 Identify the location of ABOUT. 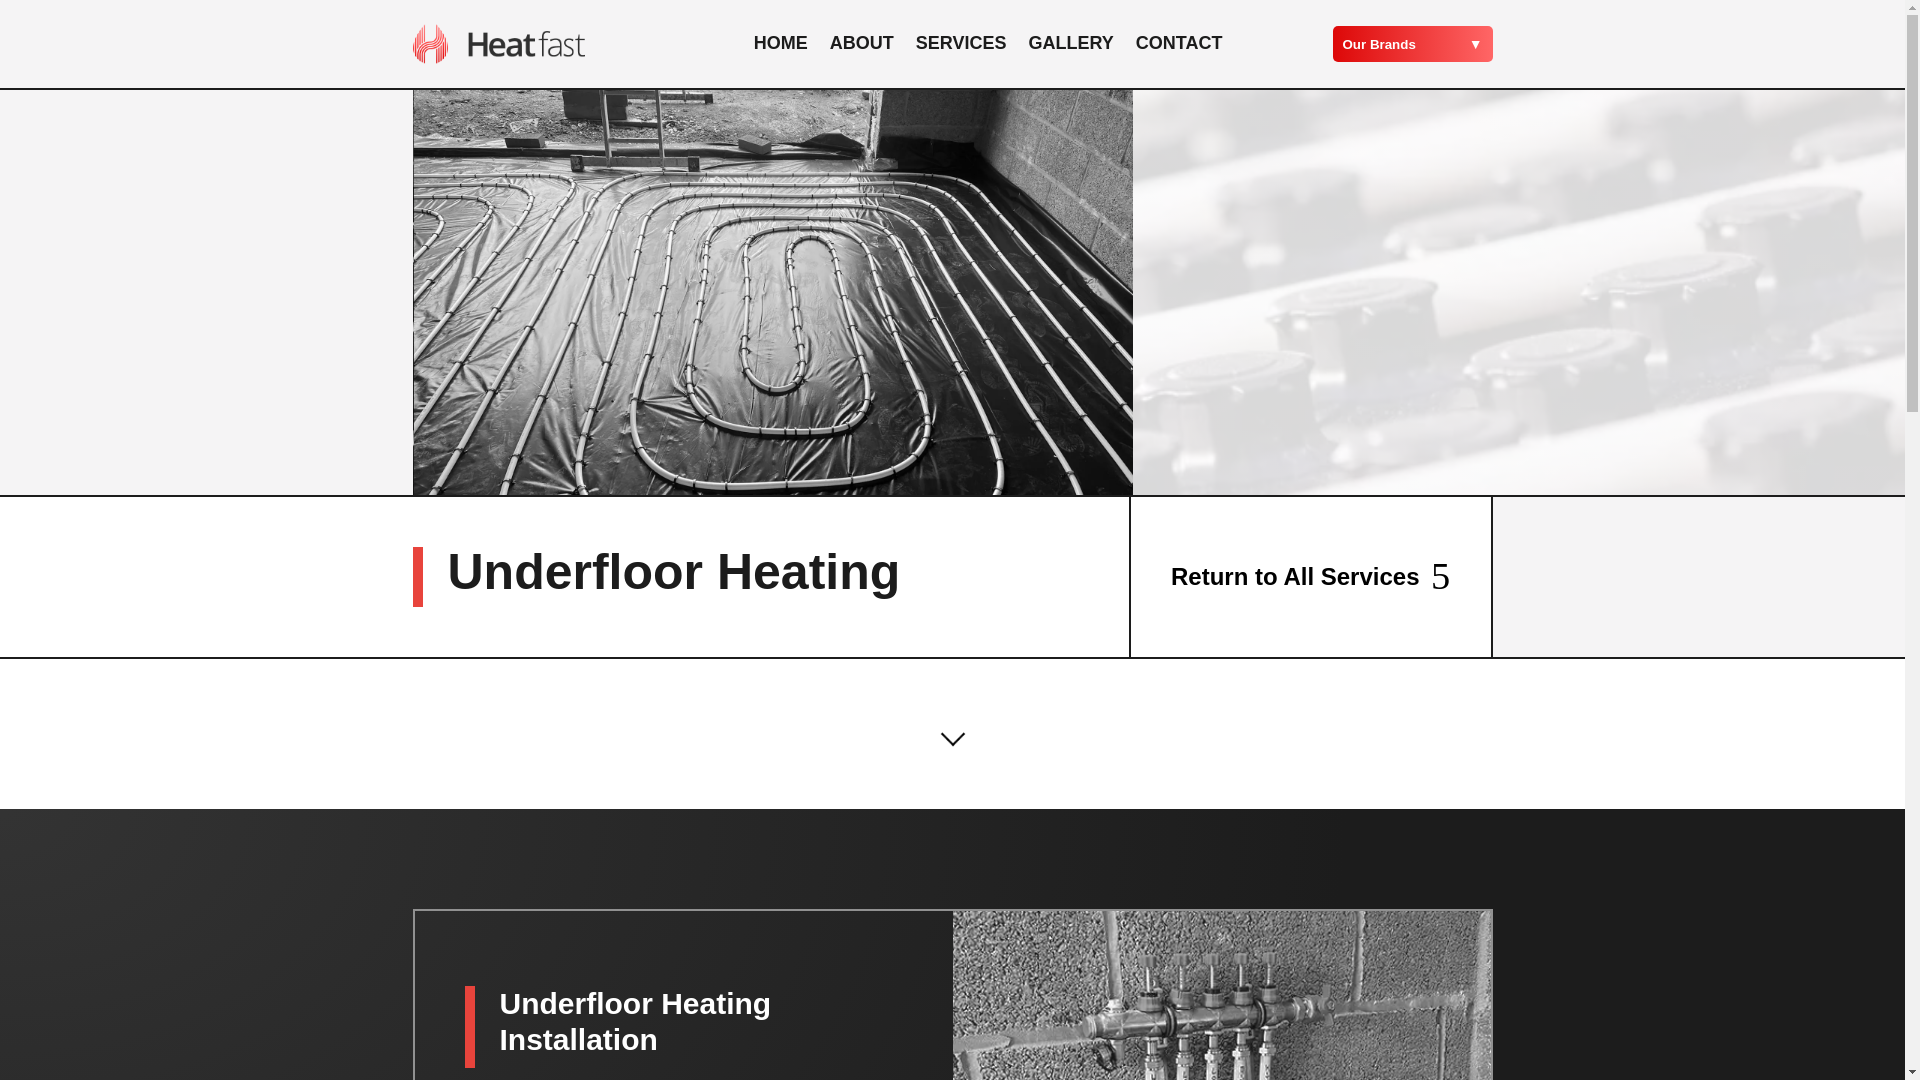
(862, 44).